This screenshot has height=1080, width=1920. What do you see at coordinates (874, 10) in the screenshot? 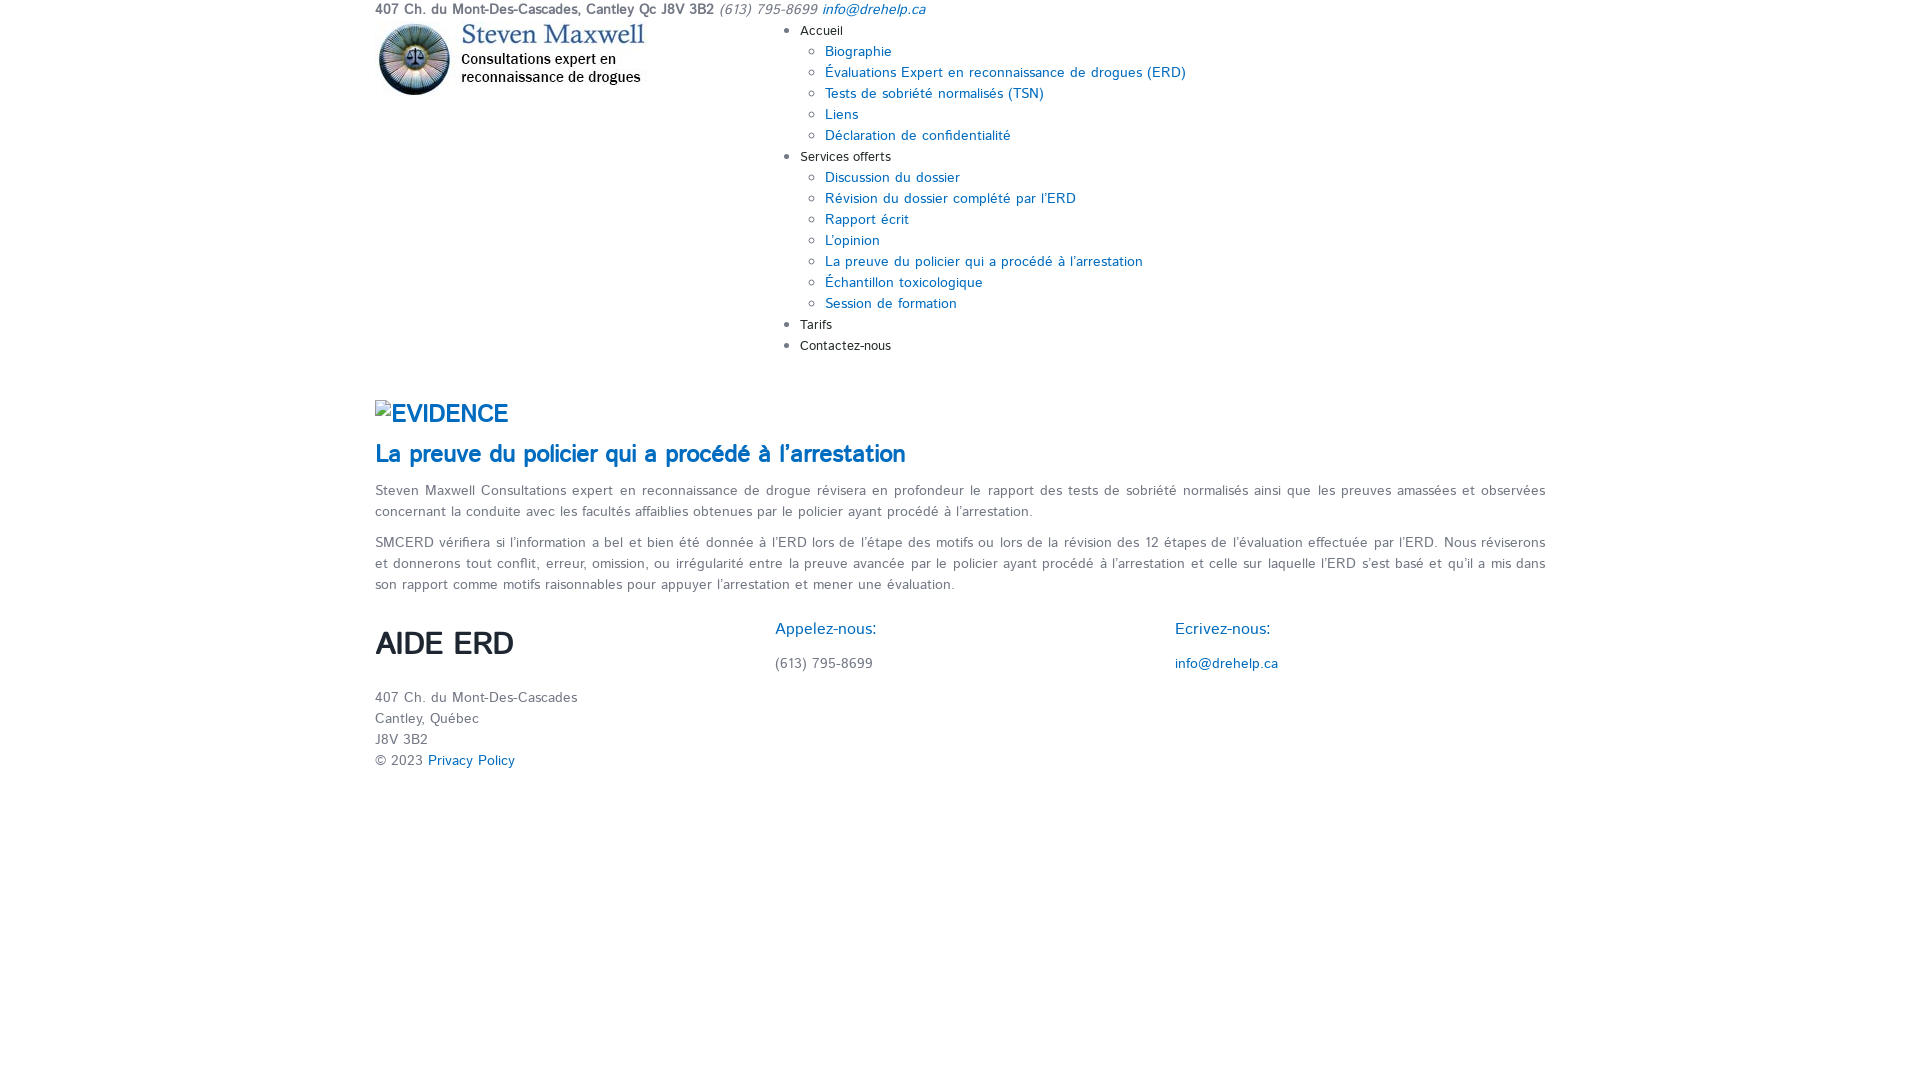
I see `info@drehelp.ca` at bounding box center [874, 10].